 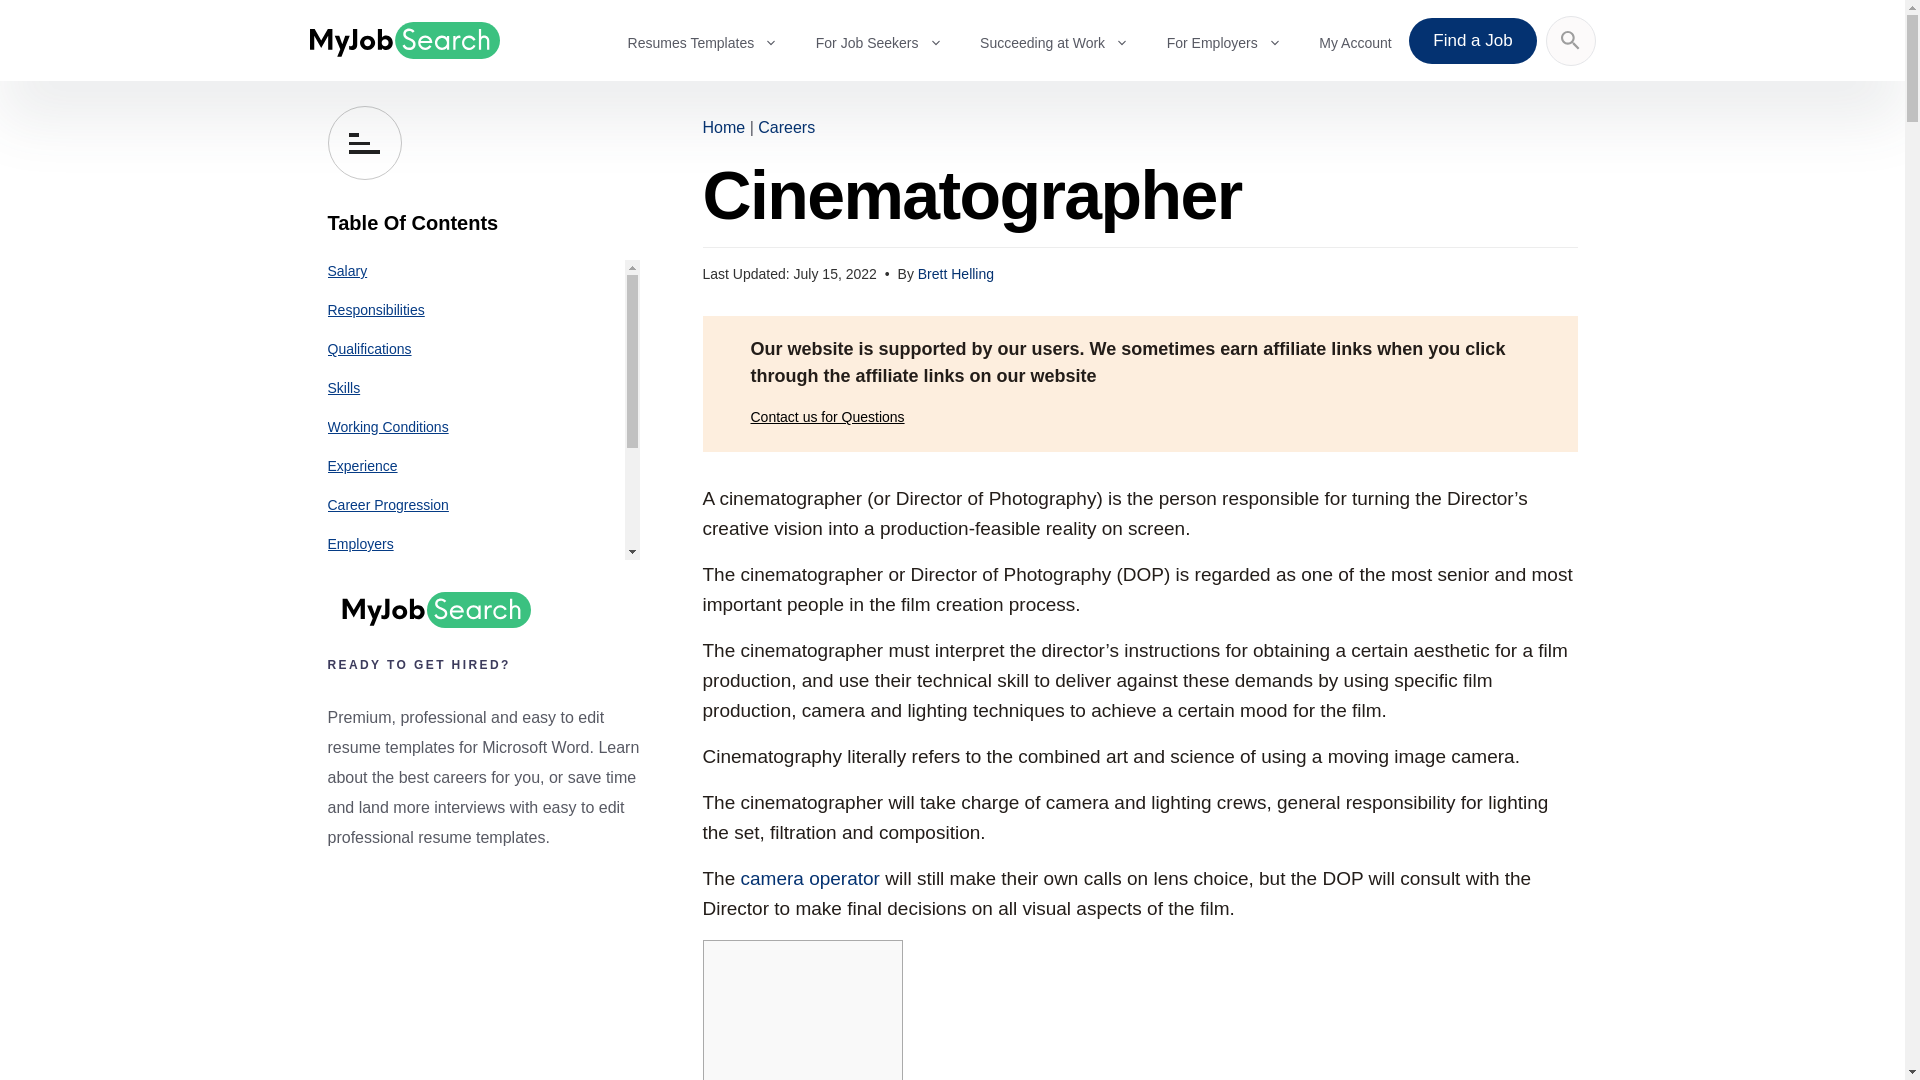 I want to click on Resumes Templates, so click(x=712, y=40).